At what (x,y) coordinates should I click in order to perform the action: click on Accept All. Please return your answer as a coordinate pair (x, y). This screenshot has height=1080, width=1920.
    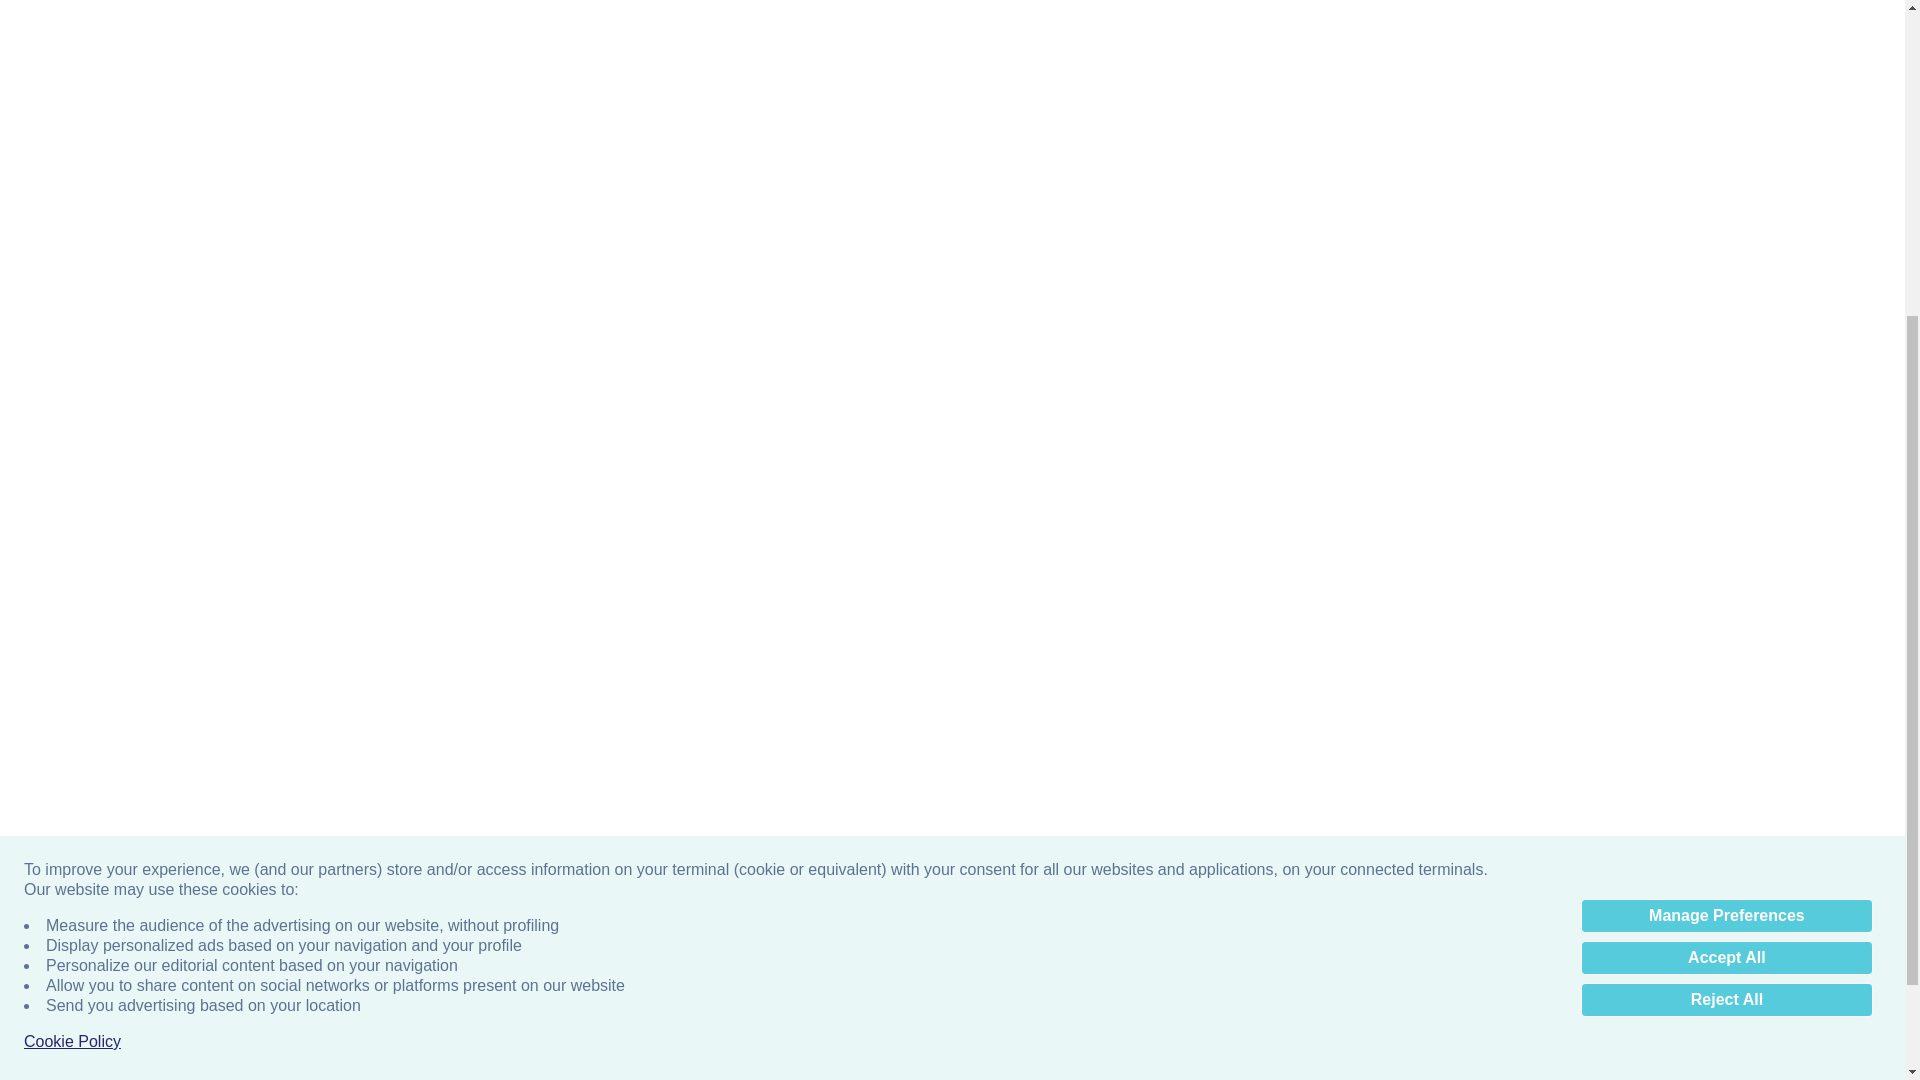
    Looking at the image, I should click on (1726, 470).